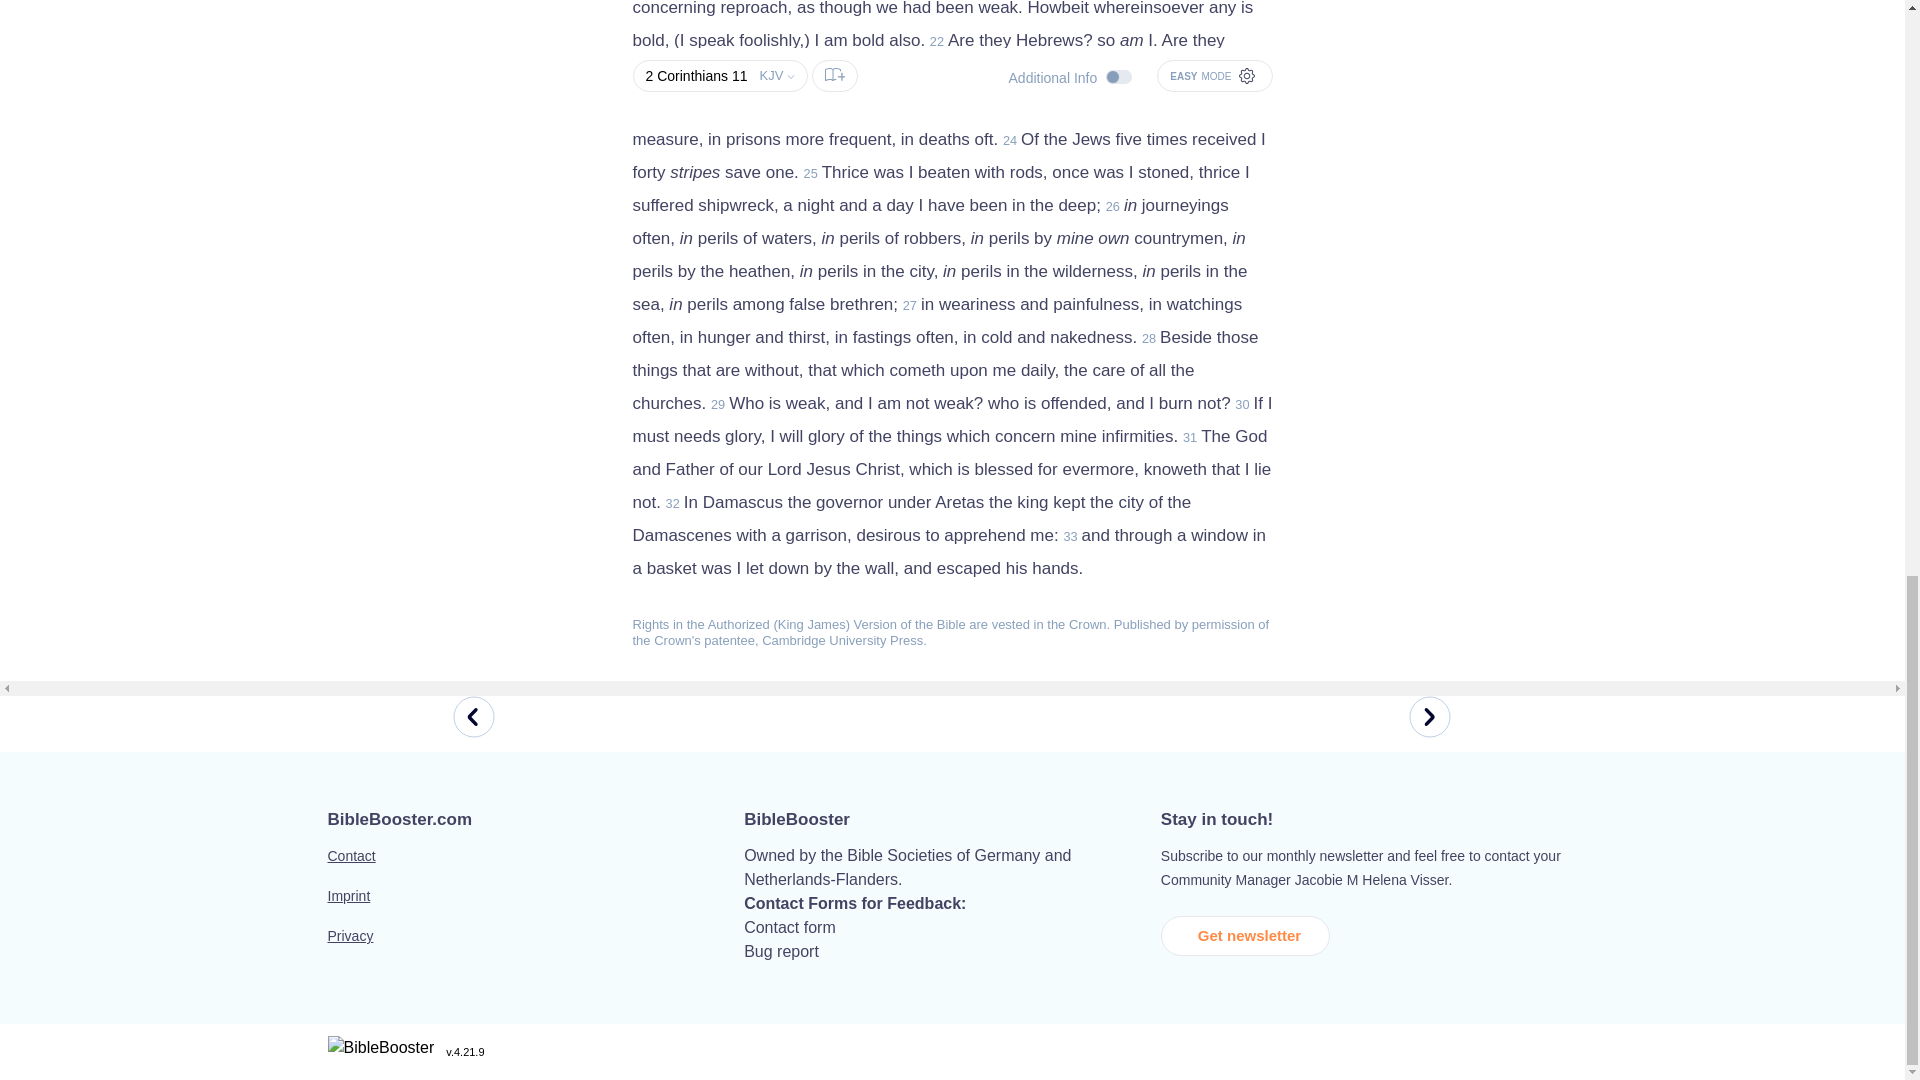 The height and width of the screenshot is (1080, 1920). What do you see at coordinates (536, 907) in the screenshot?
I see `Imprint` at bounding box center [536, 907].